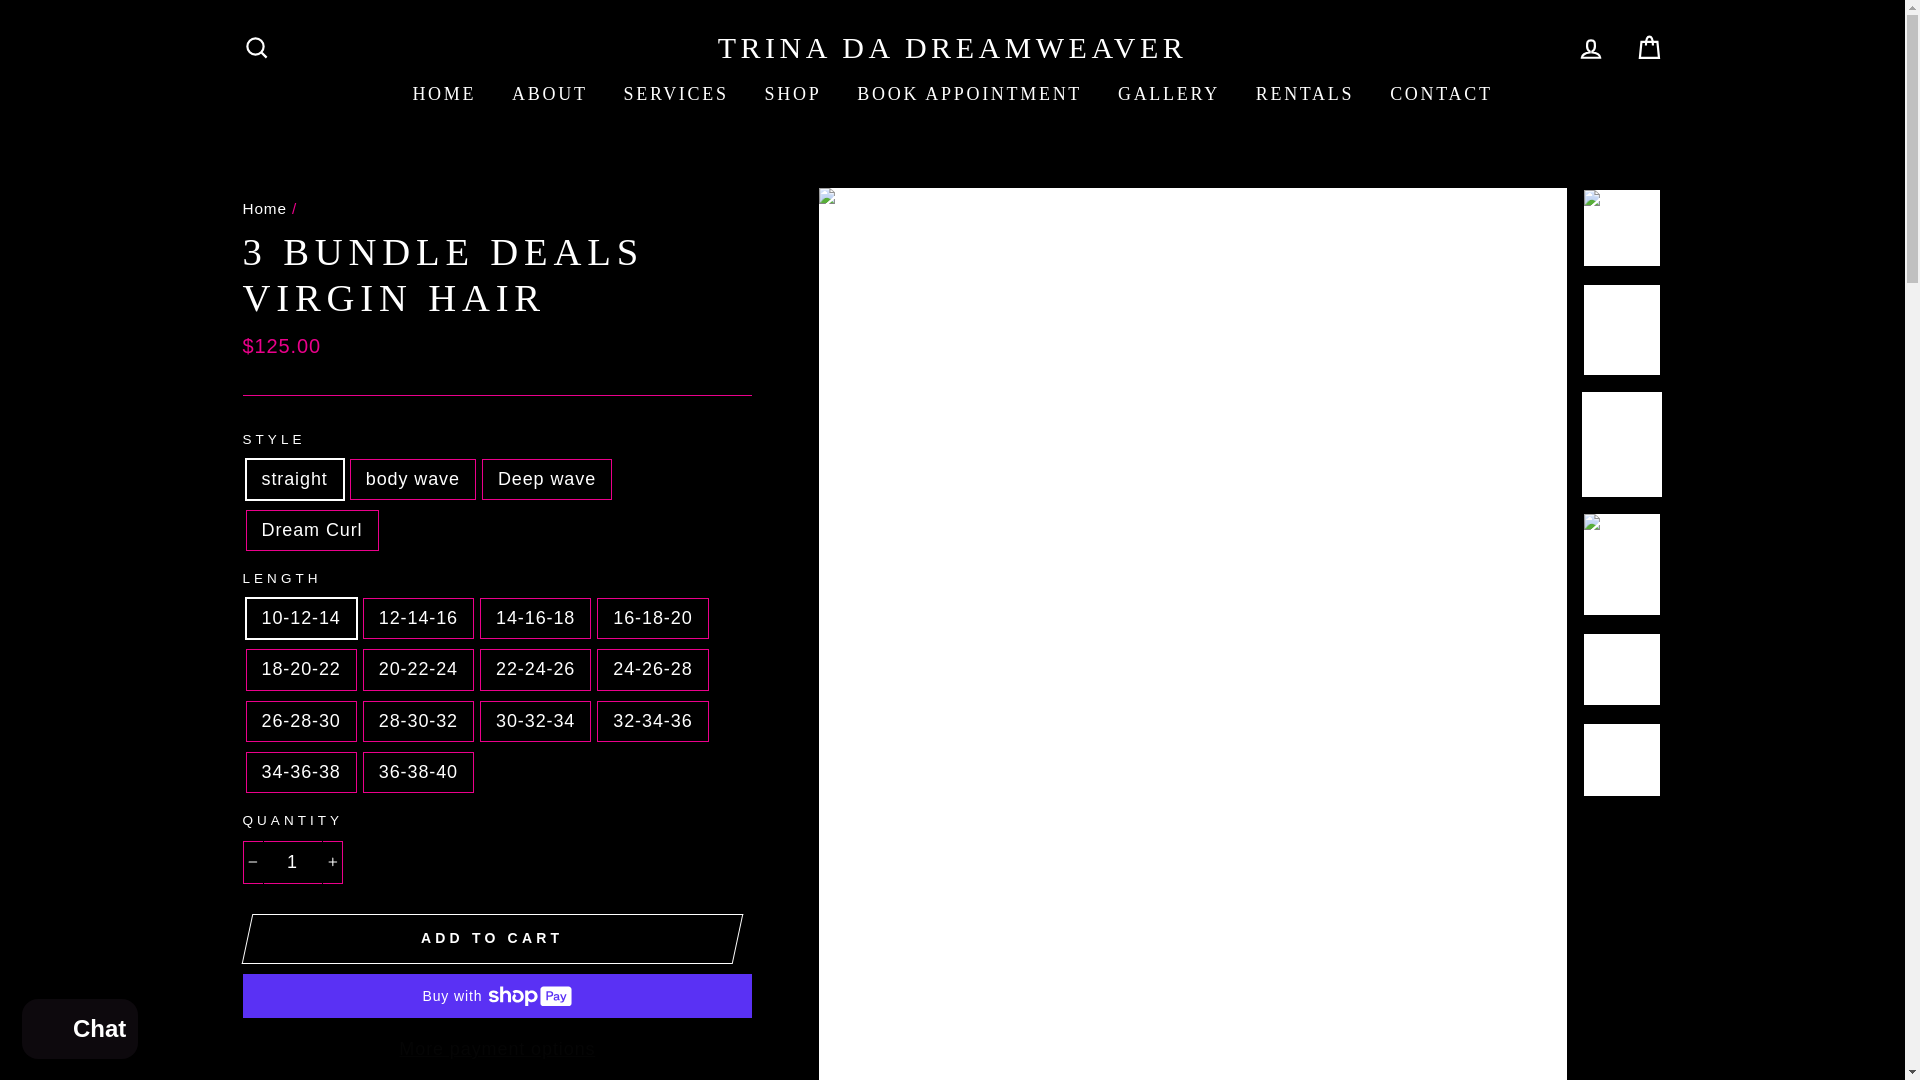 The height and width of the screenshot is (1080, 1920). What do you see at coordinates (550, 94) in the screenshot?
I see `ABOUT` at bounding box center [550, 94].